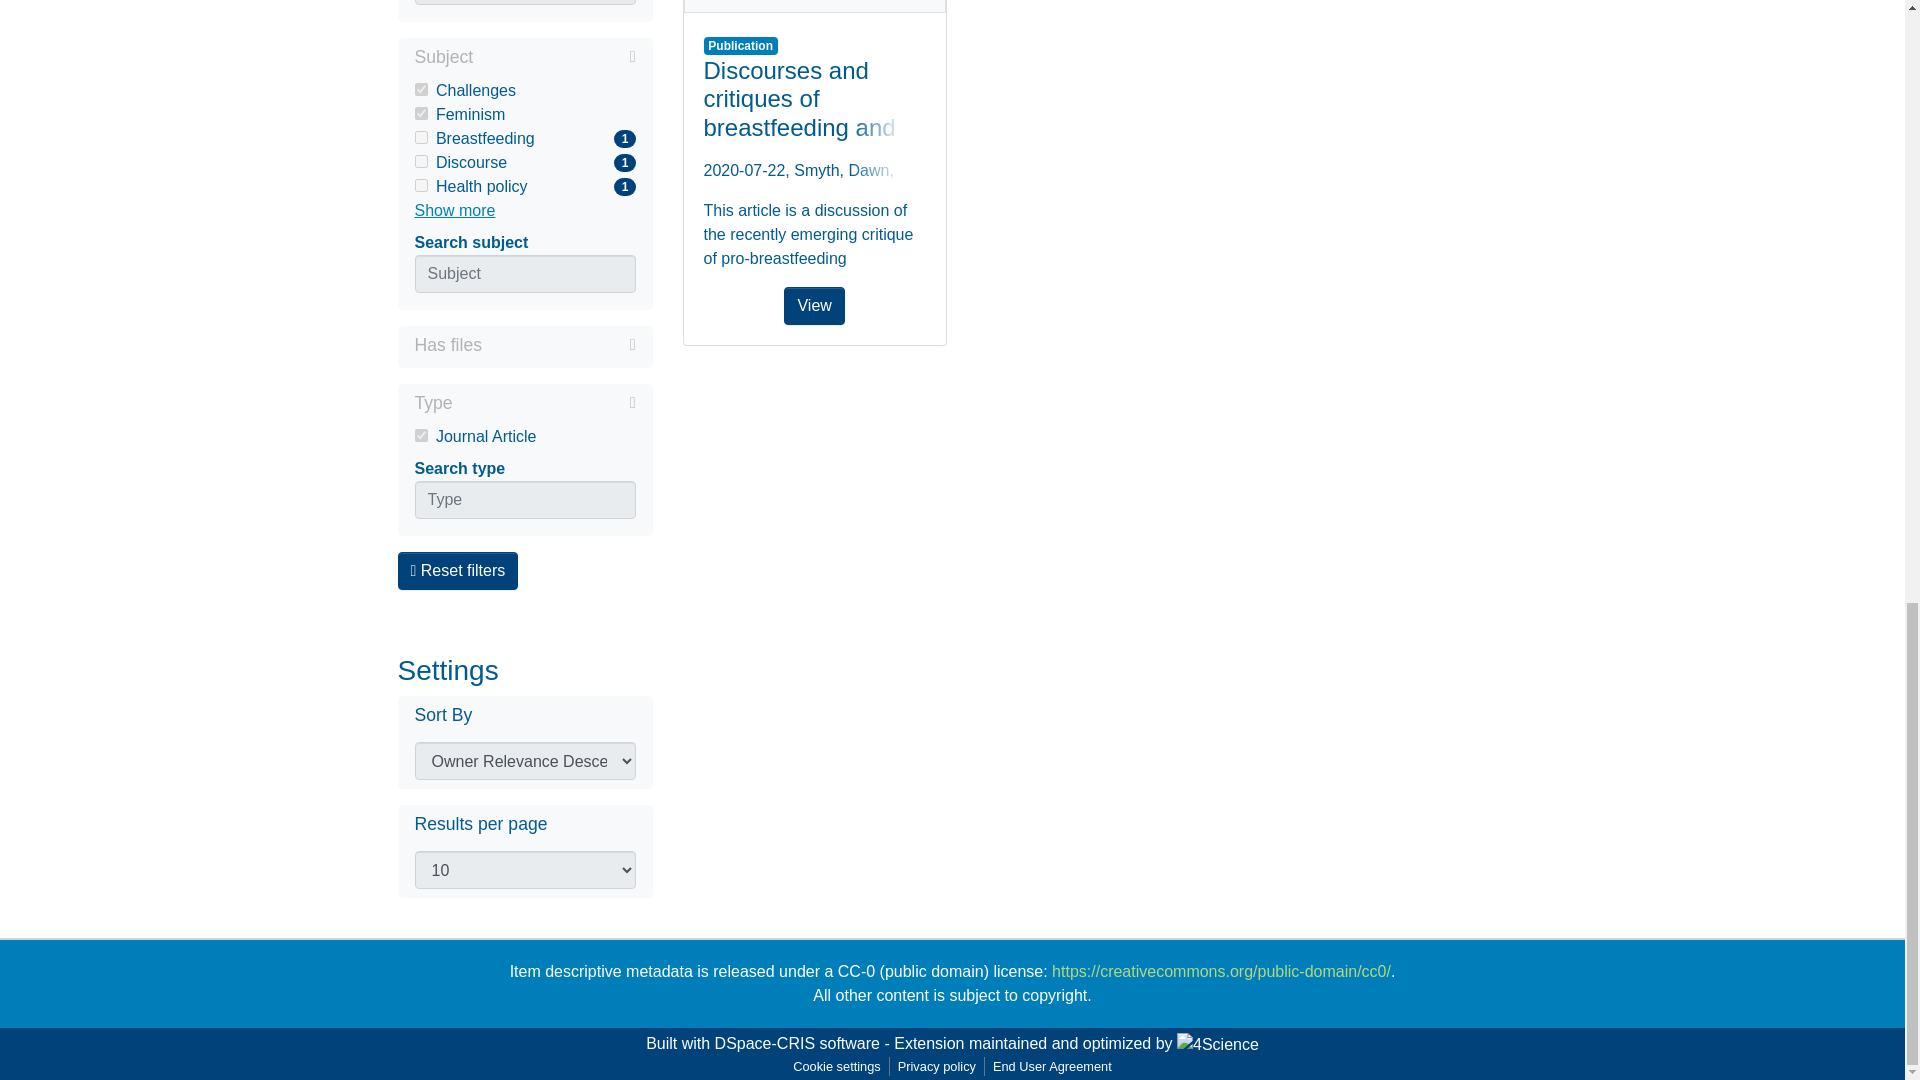  I want to click on Challenges, so click(420, 162).